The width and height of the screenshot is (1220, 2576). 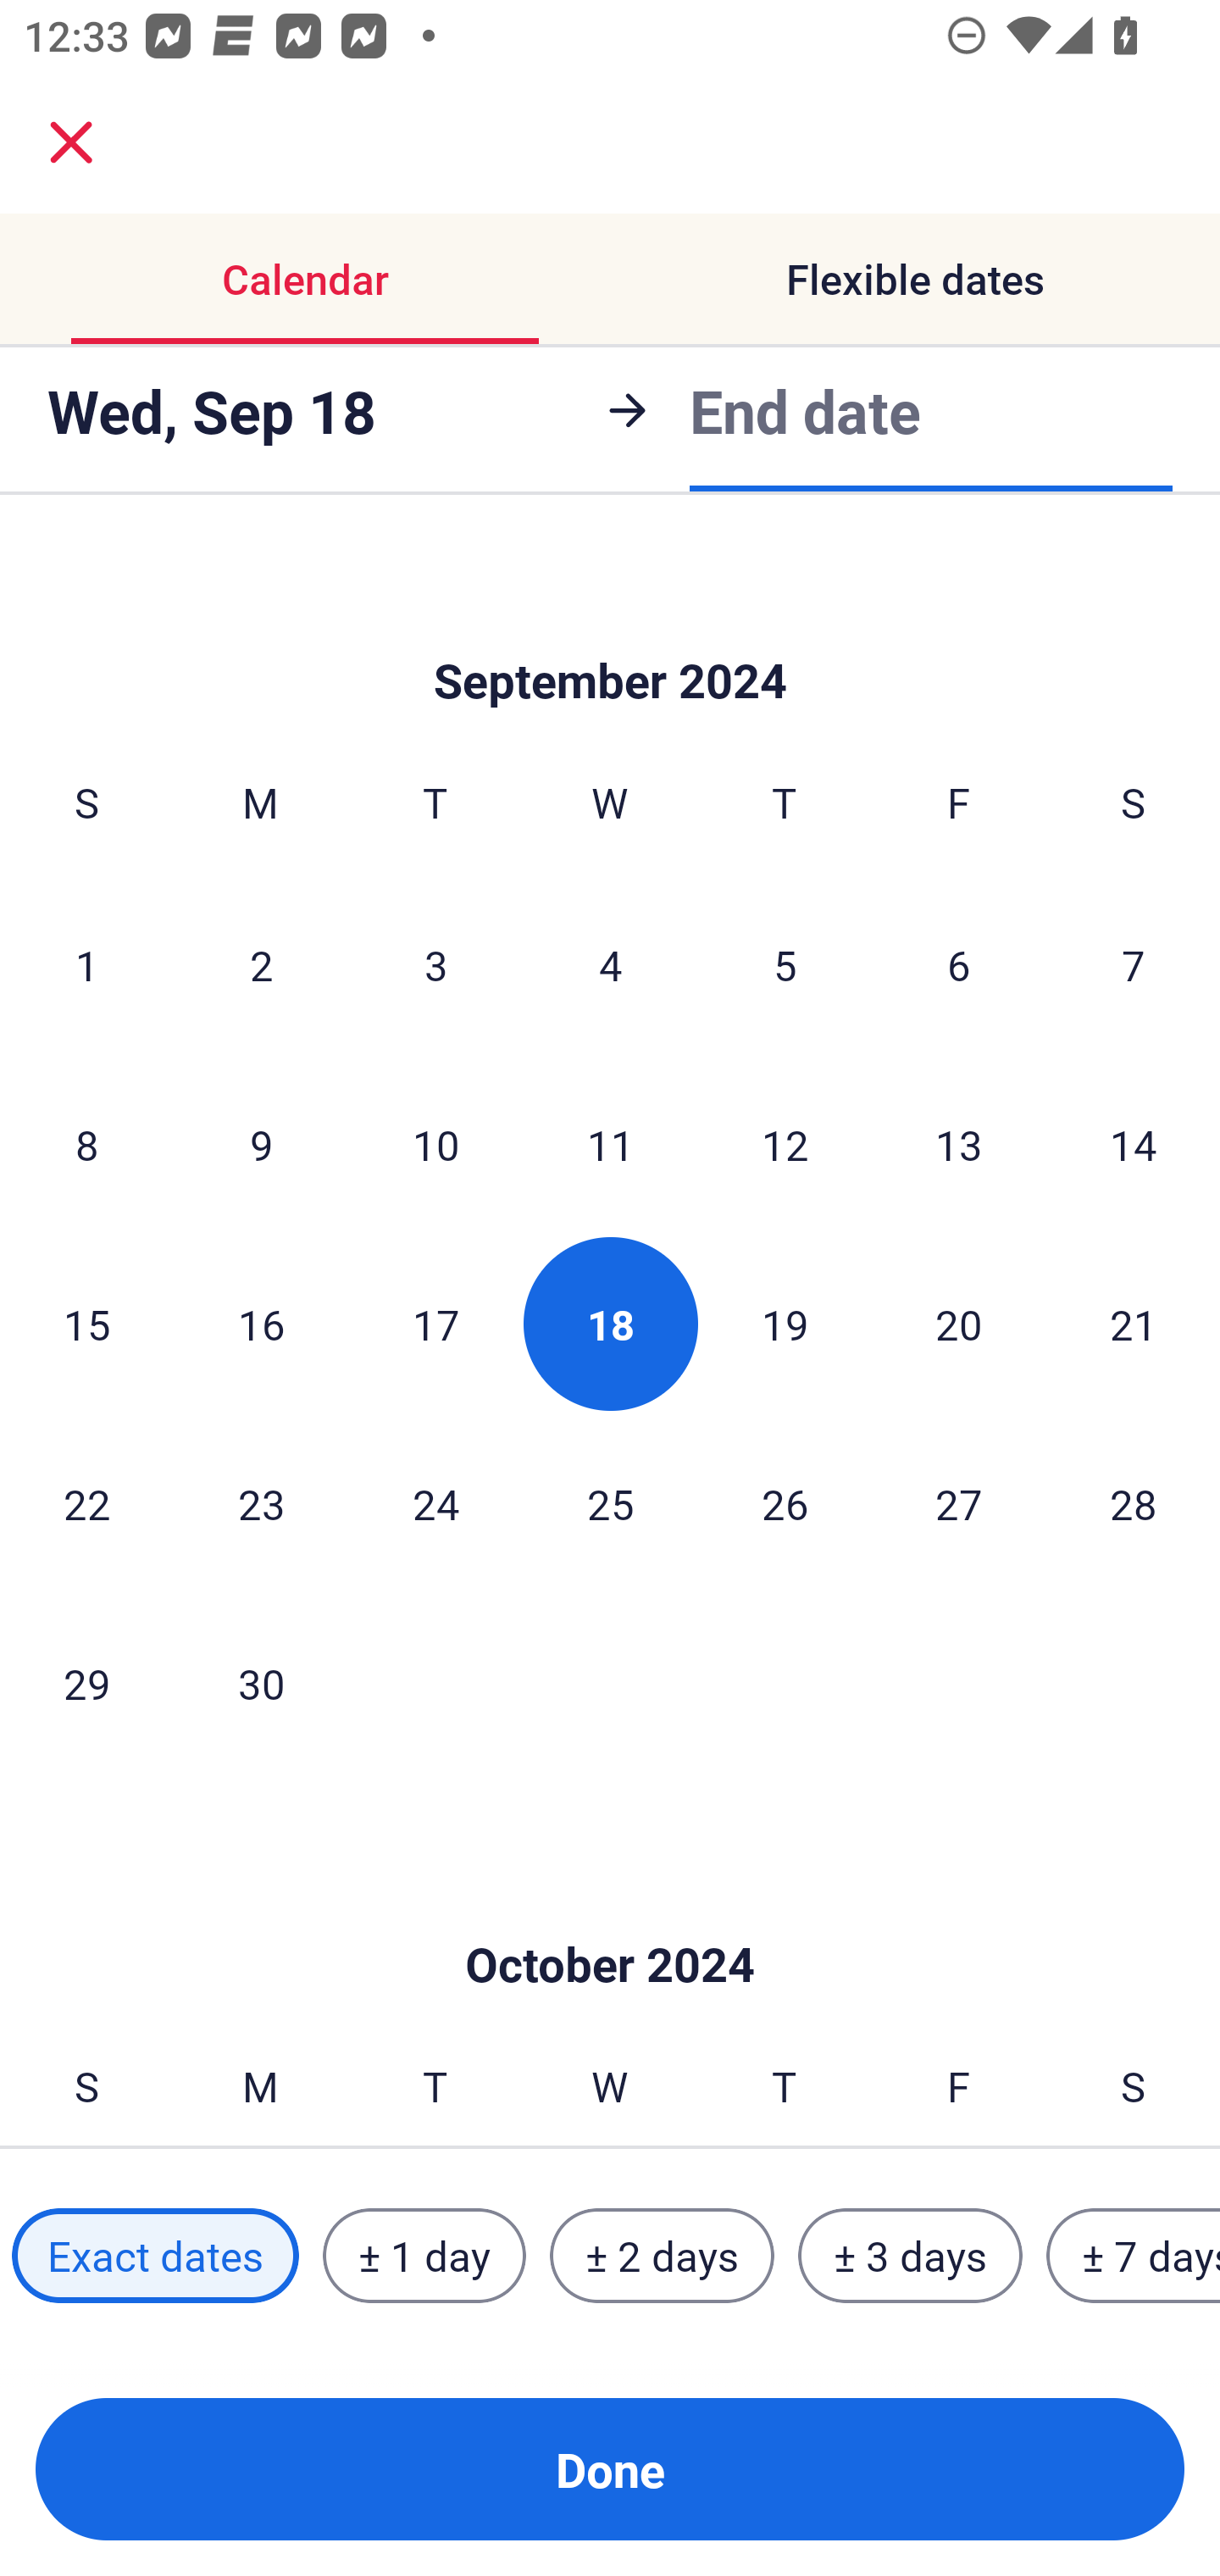 What do you see at coordinates (1134, 2255) in the screenshot?
I see `± 7 days` at bounding box center [1134, 2255].